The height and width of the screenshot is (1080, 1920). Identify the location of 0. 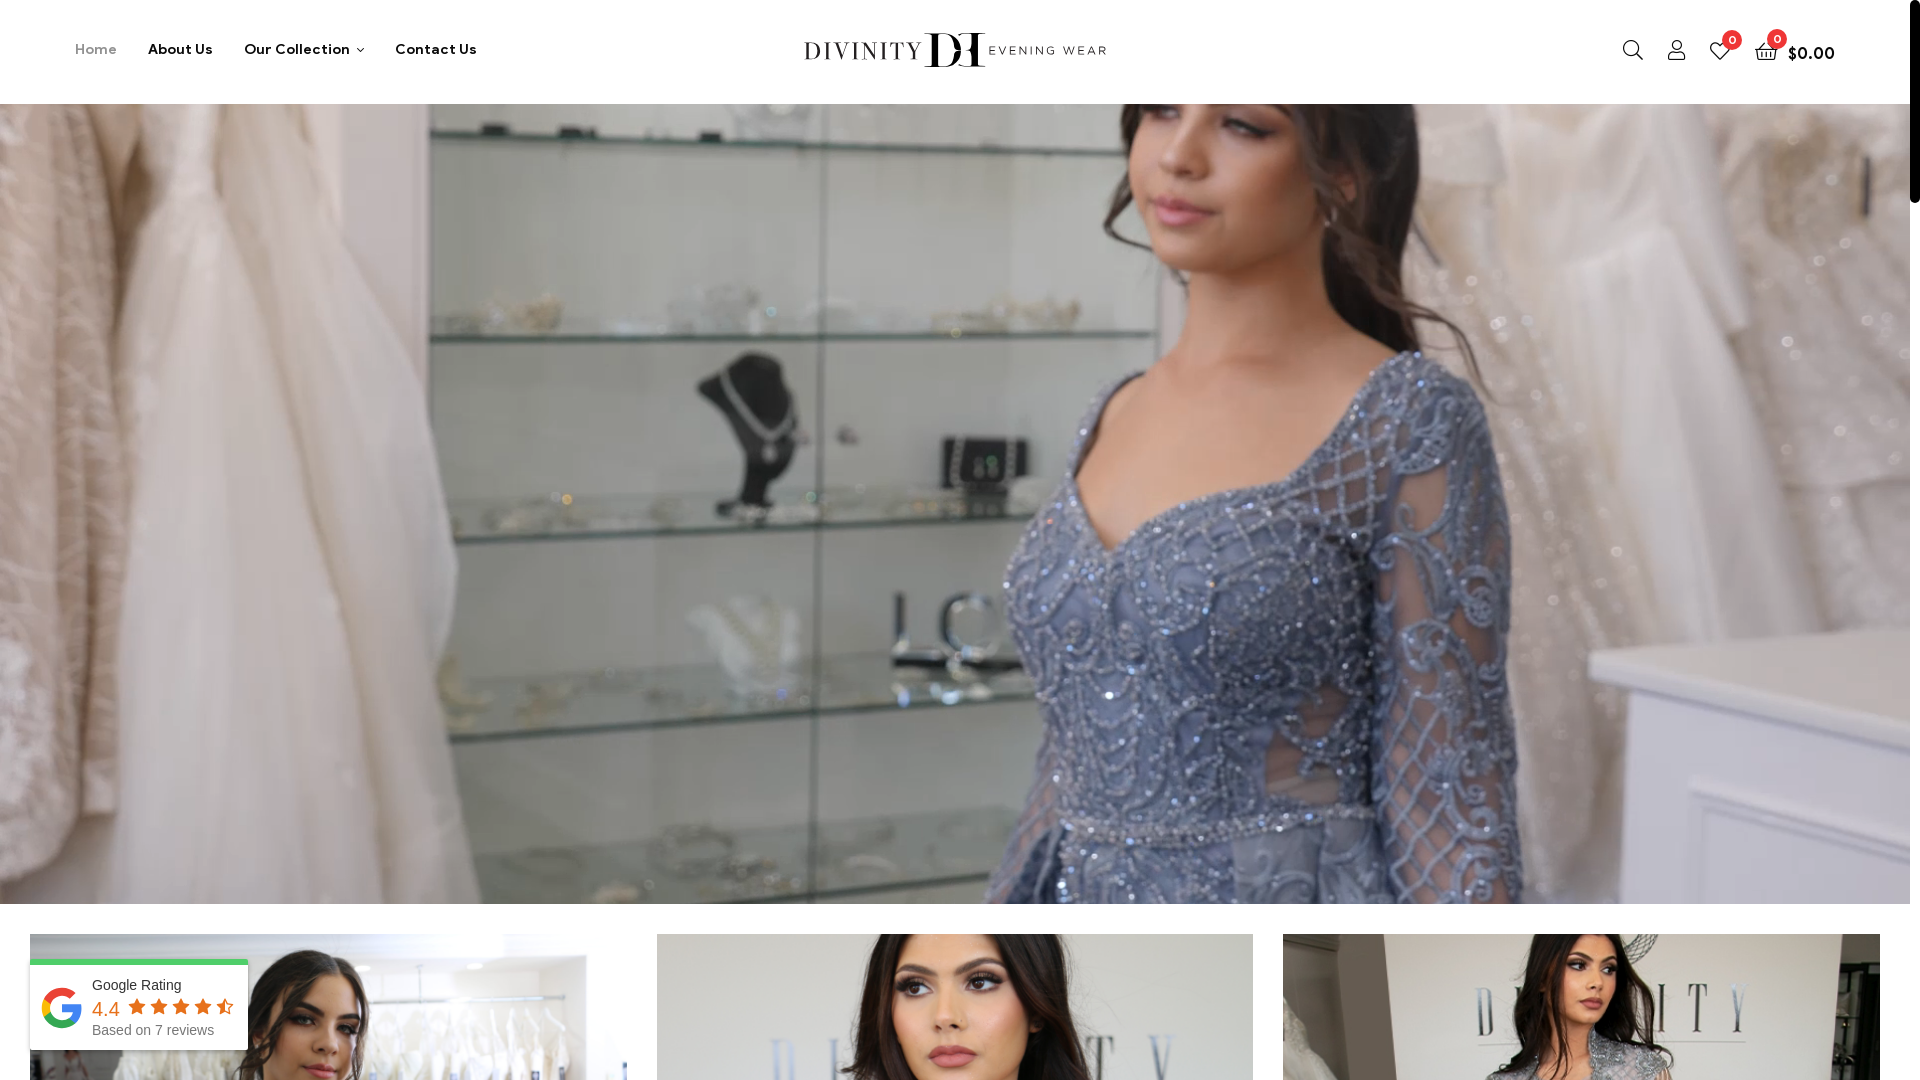
(1720, 50).